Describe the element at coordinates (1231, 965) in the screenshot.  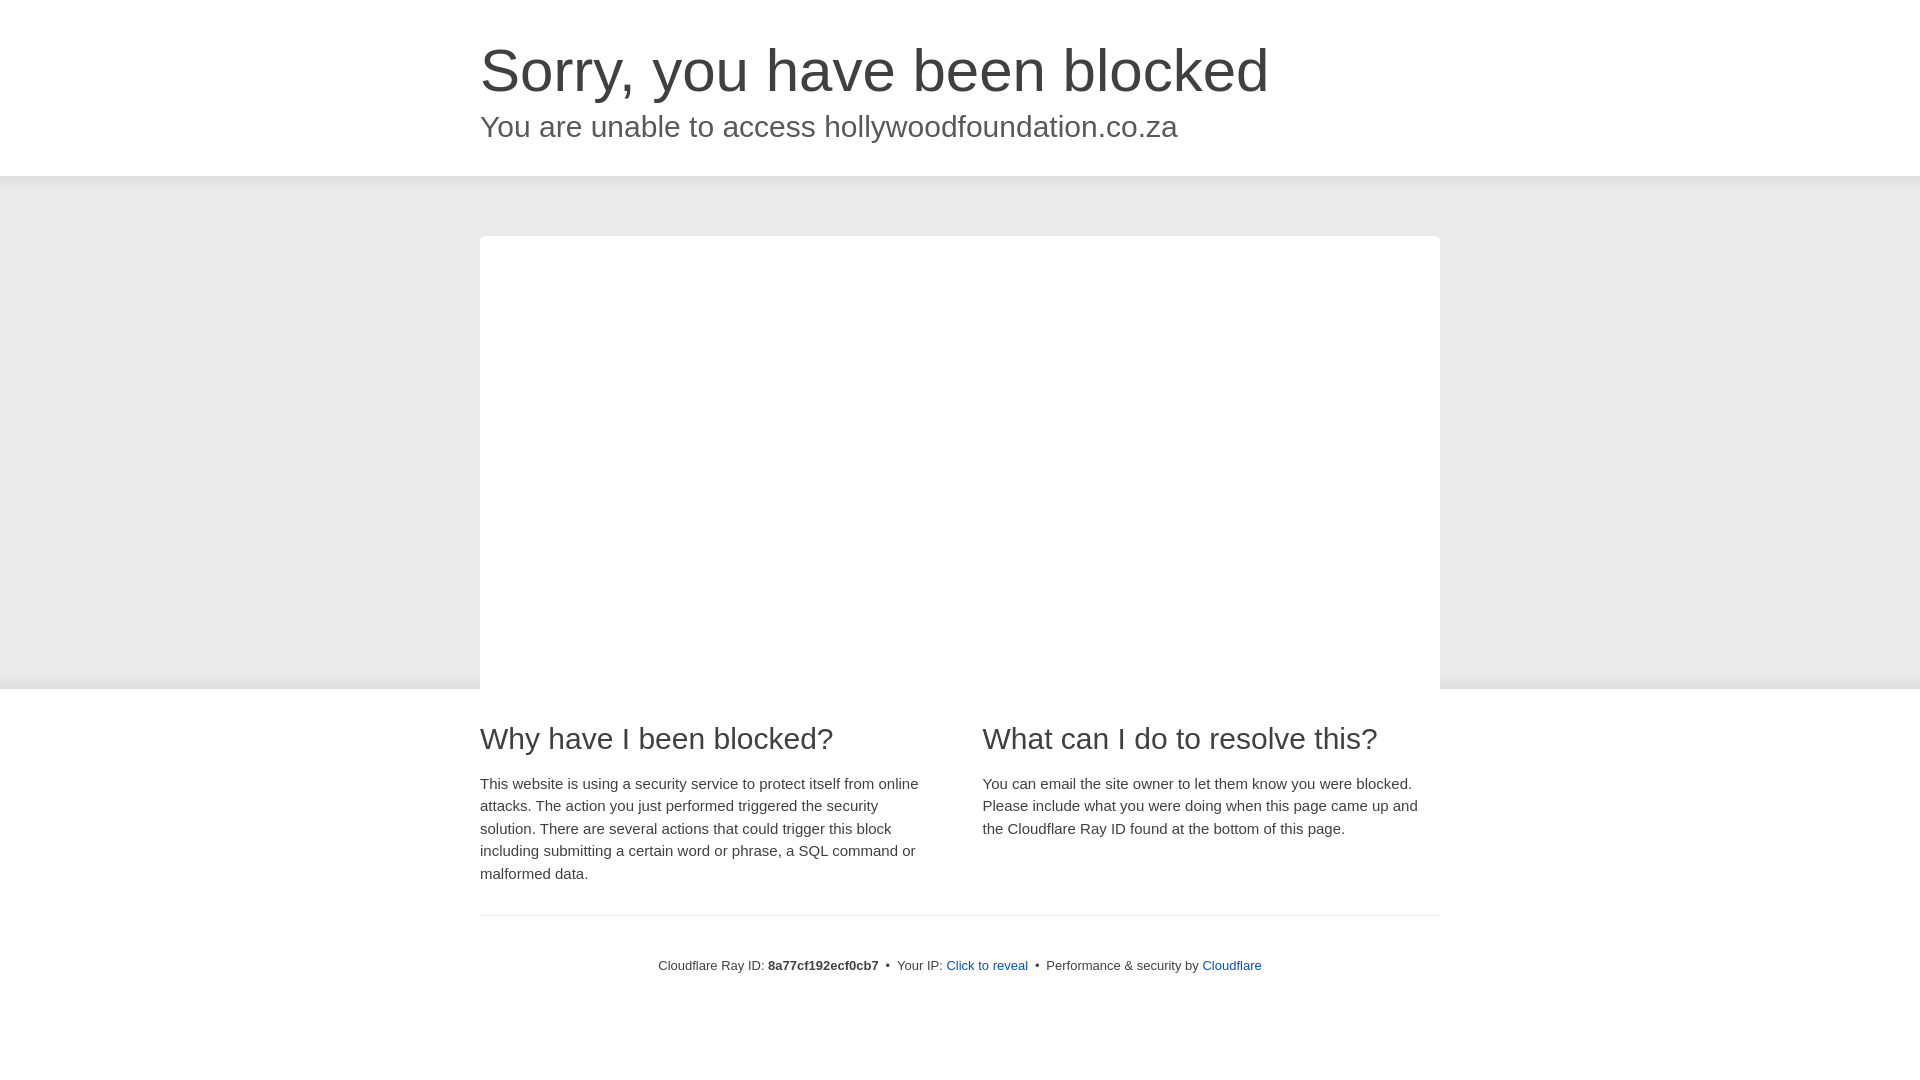
I see `Cloudflare` at that location.